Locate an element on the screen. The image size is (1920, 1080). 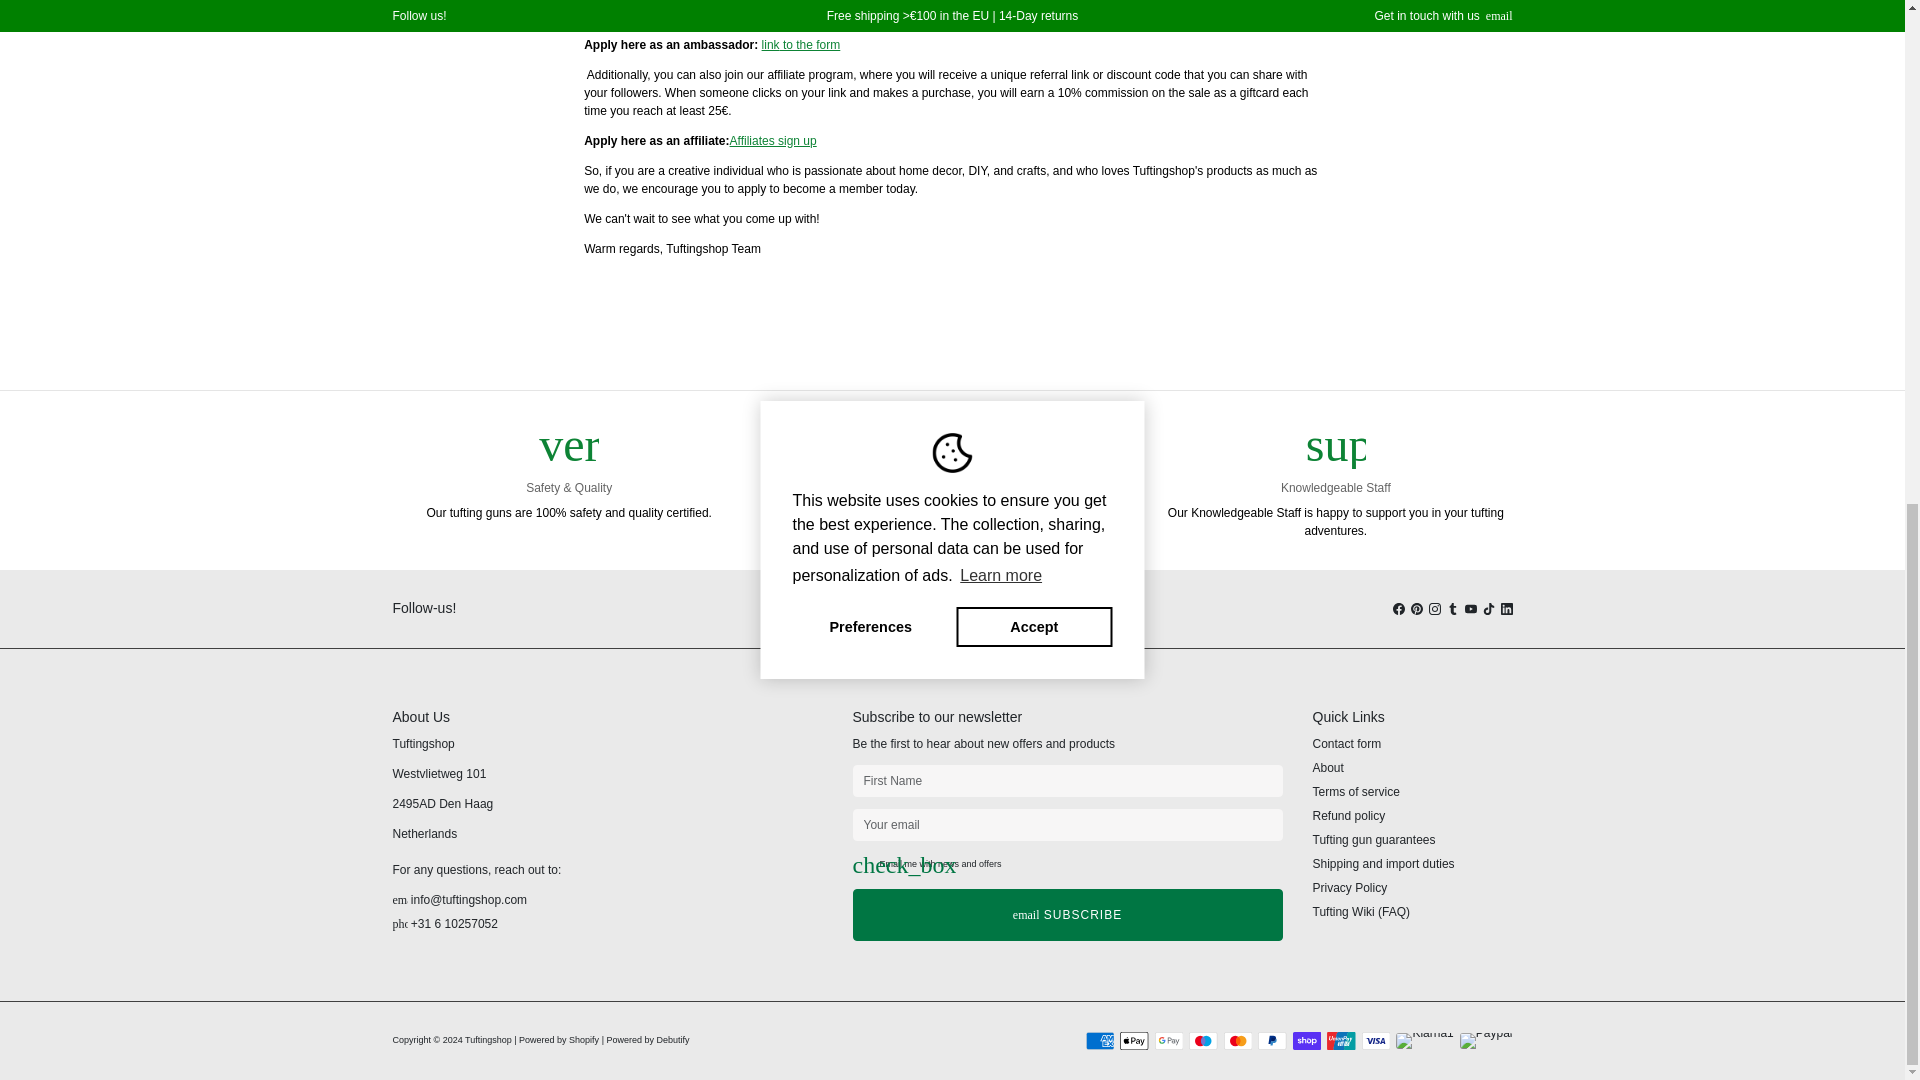
PayPal is located at coordinates (1272, 1040).